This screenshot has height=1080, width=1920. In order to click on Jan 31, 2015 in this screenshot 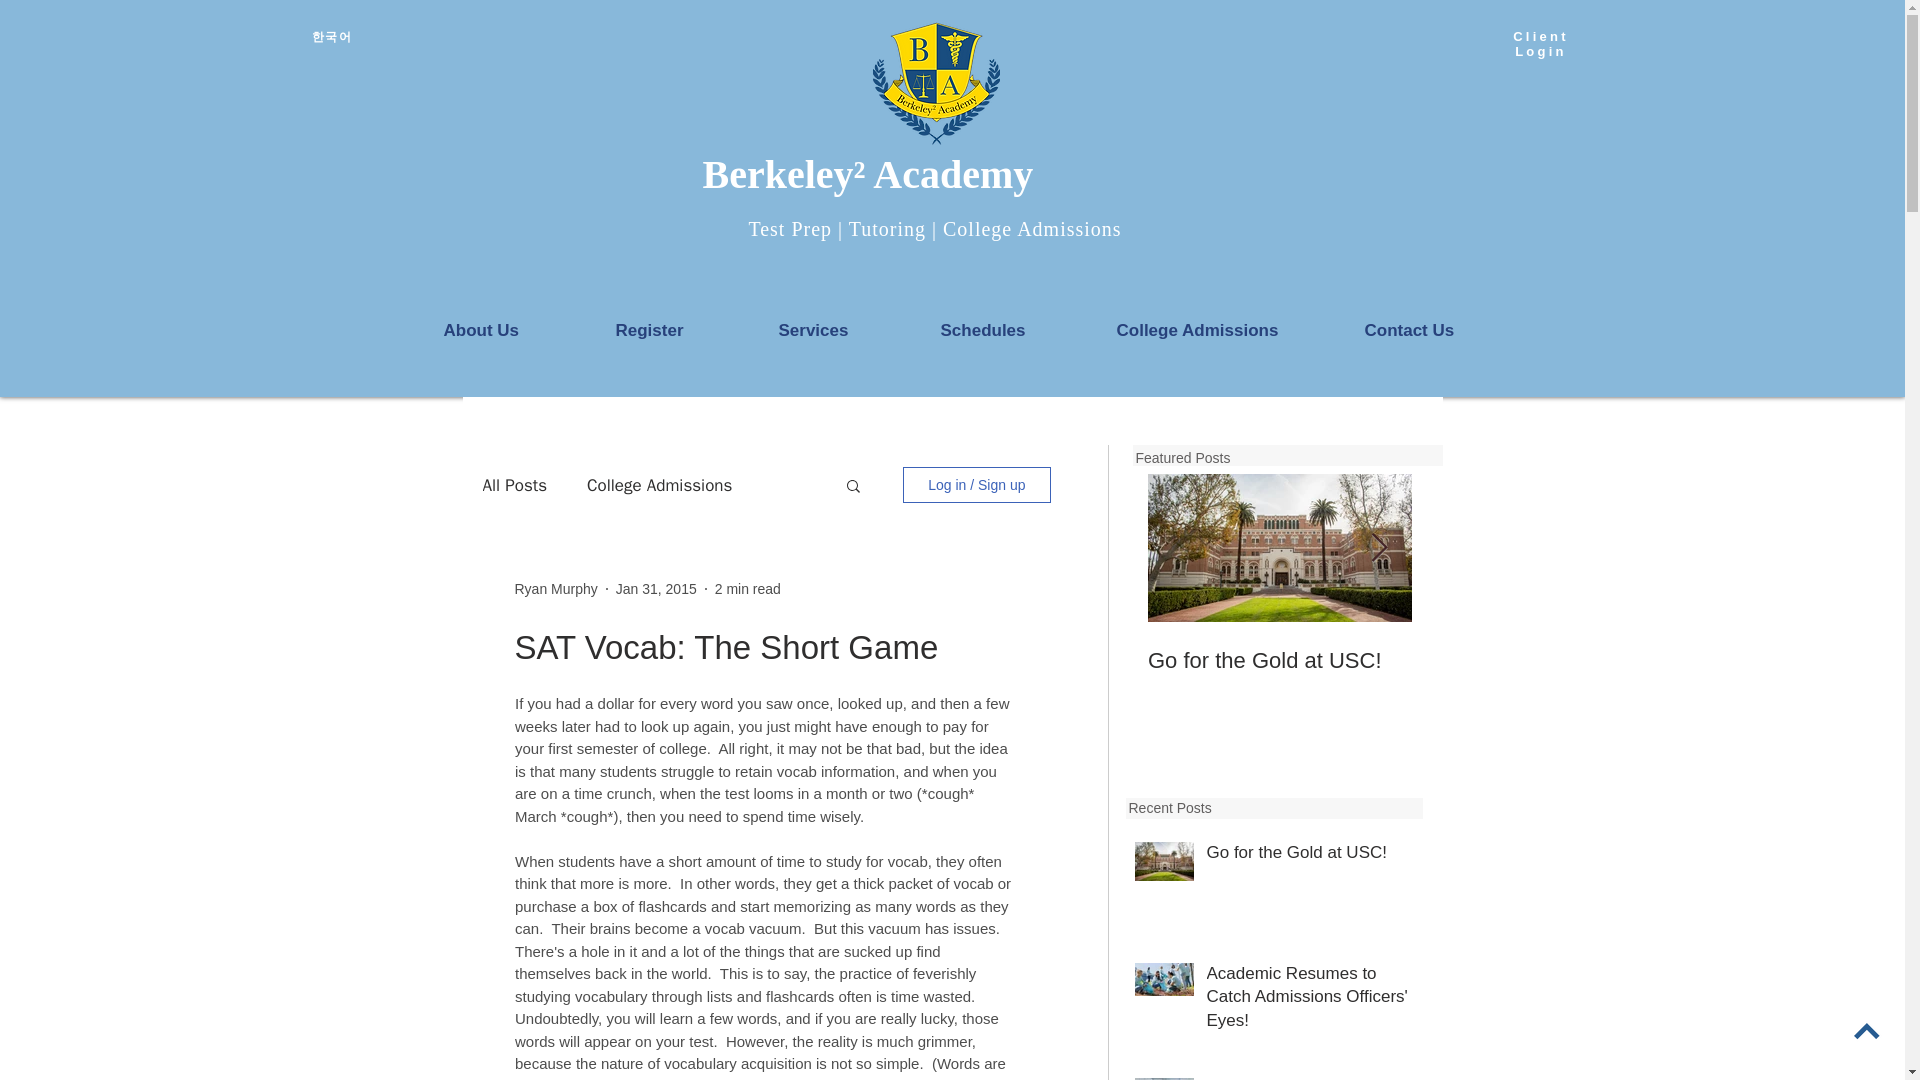, I will do `click(656, 588)`.